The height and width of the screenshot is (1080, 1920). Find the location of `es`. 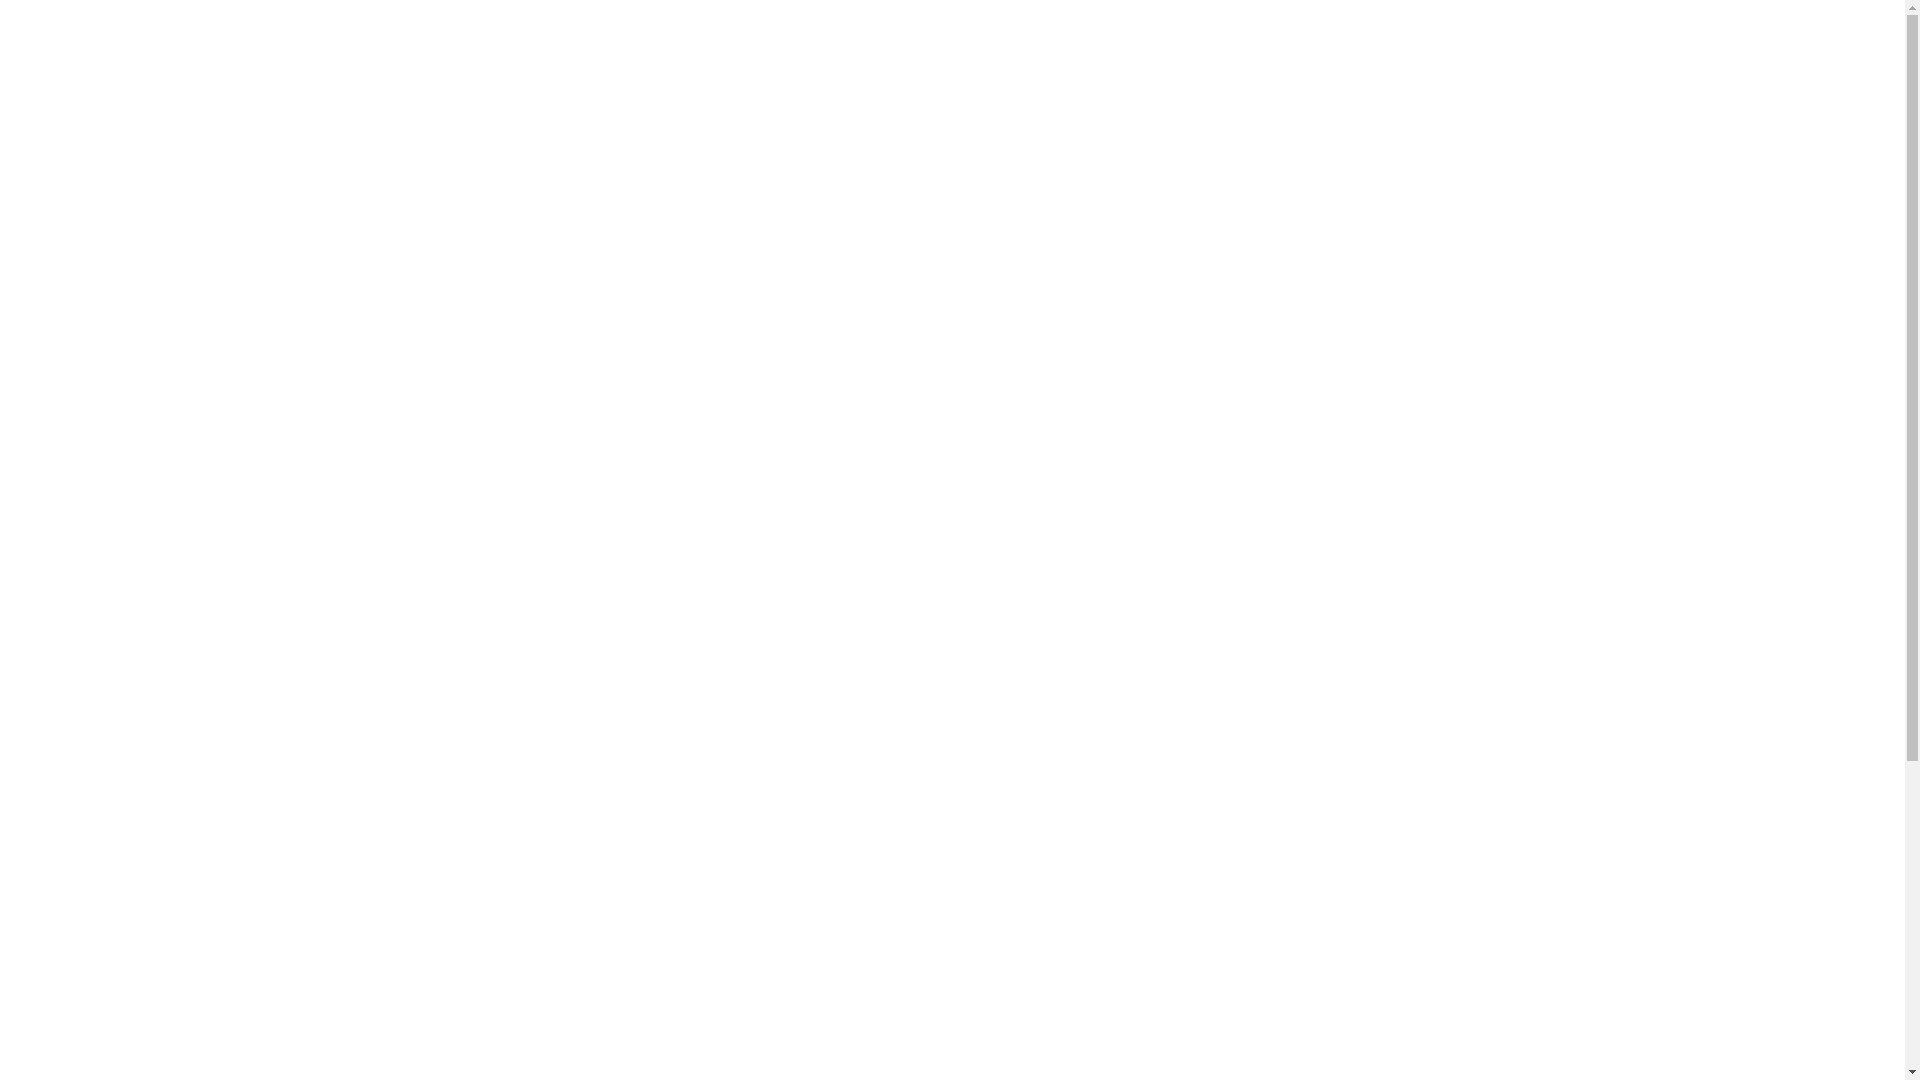

es is located at coordinates (1865, 18).